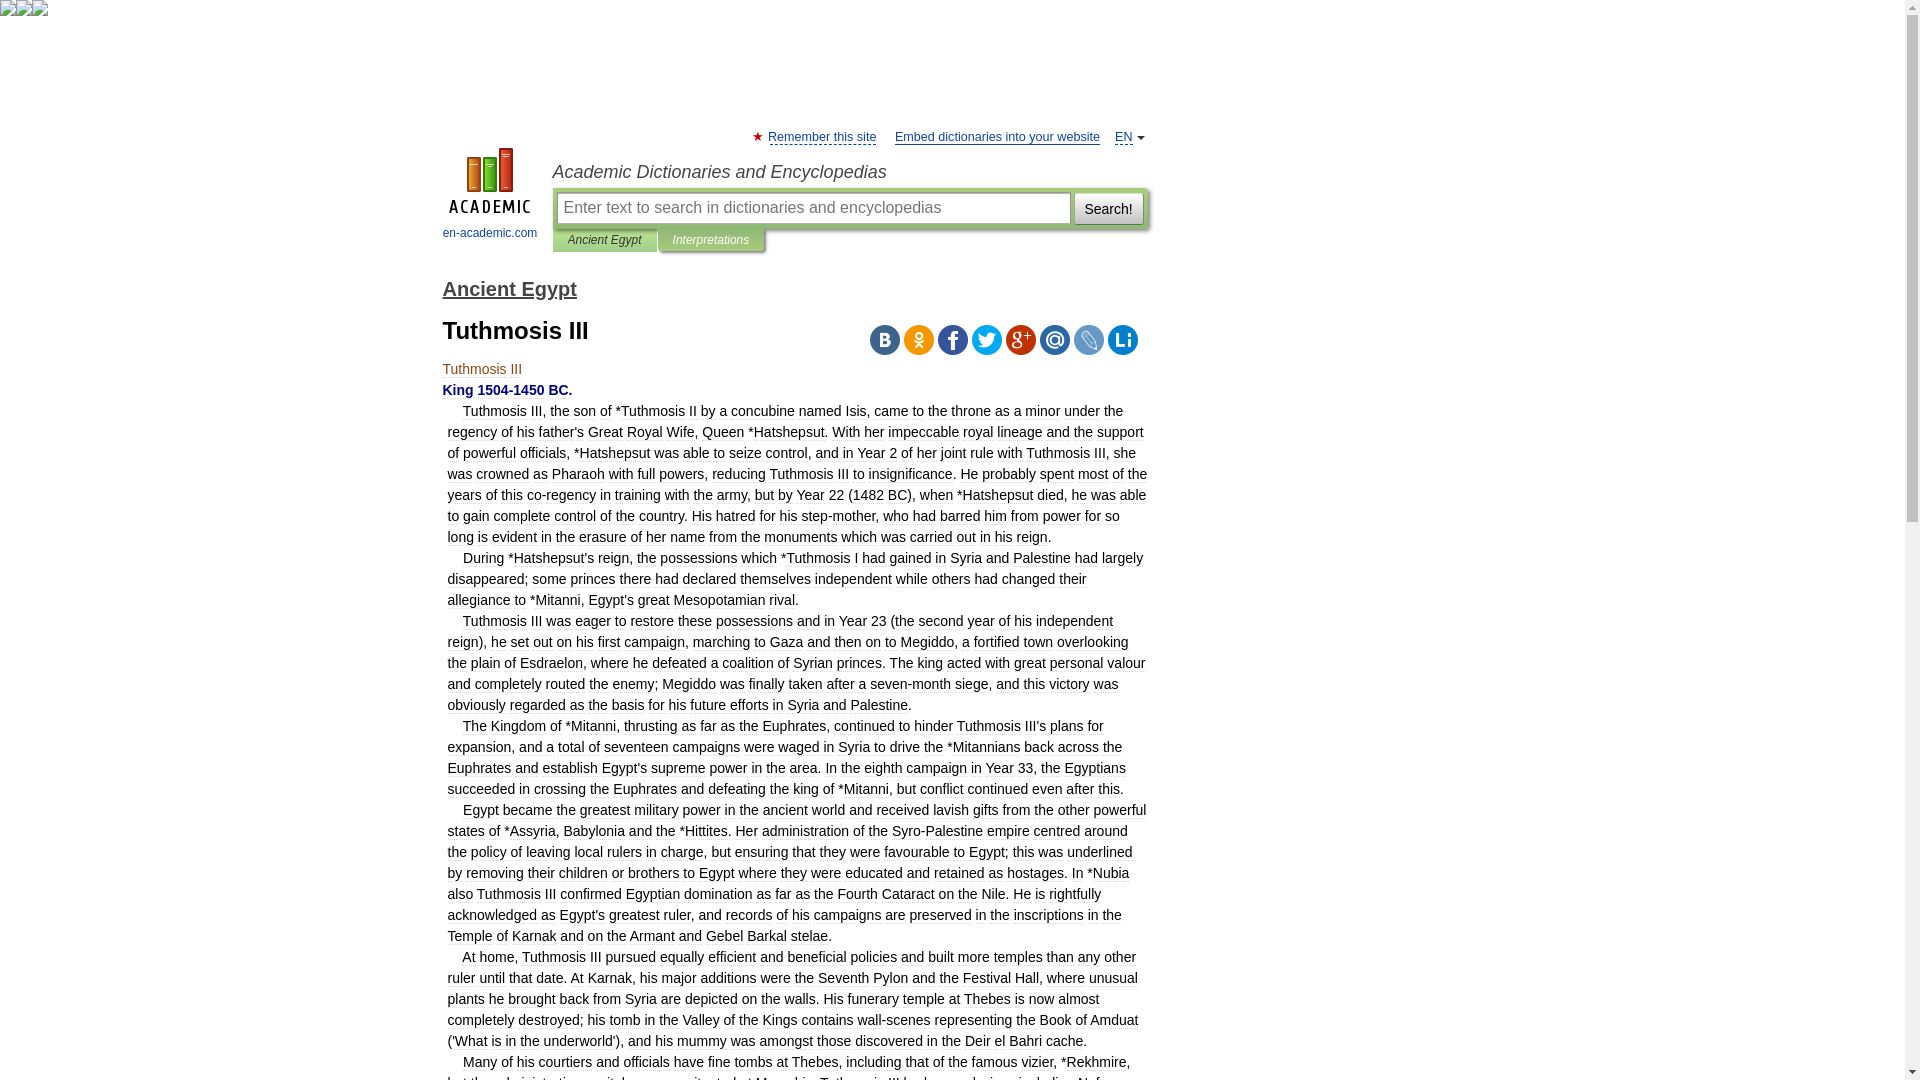 The width and height of the screenshot is (1920, 1080). Describe the element at coordinates (849, 172) in the screenshot. I see `Academic Dictionaries and Encyclopedias` at that location.